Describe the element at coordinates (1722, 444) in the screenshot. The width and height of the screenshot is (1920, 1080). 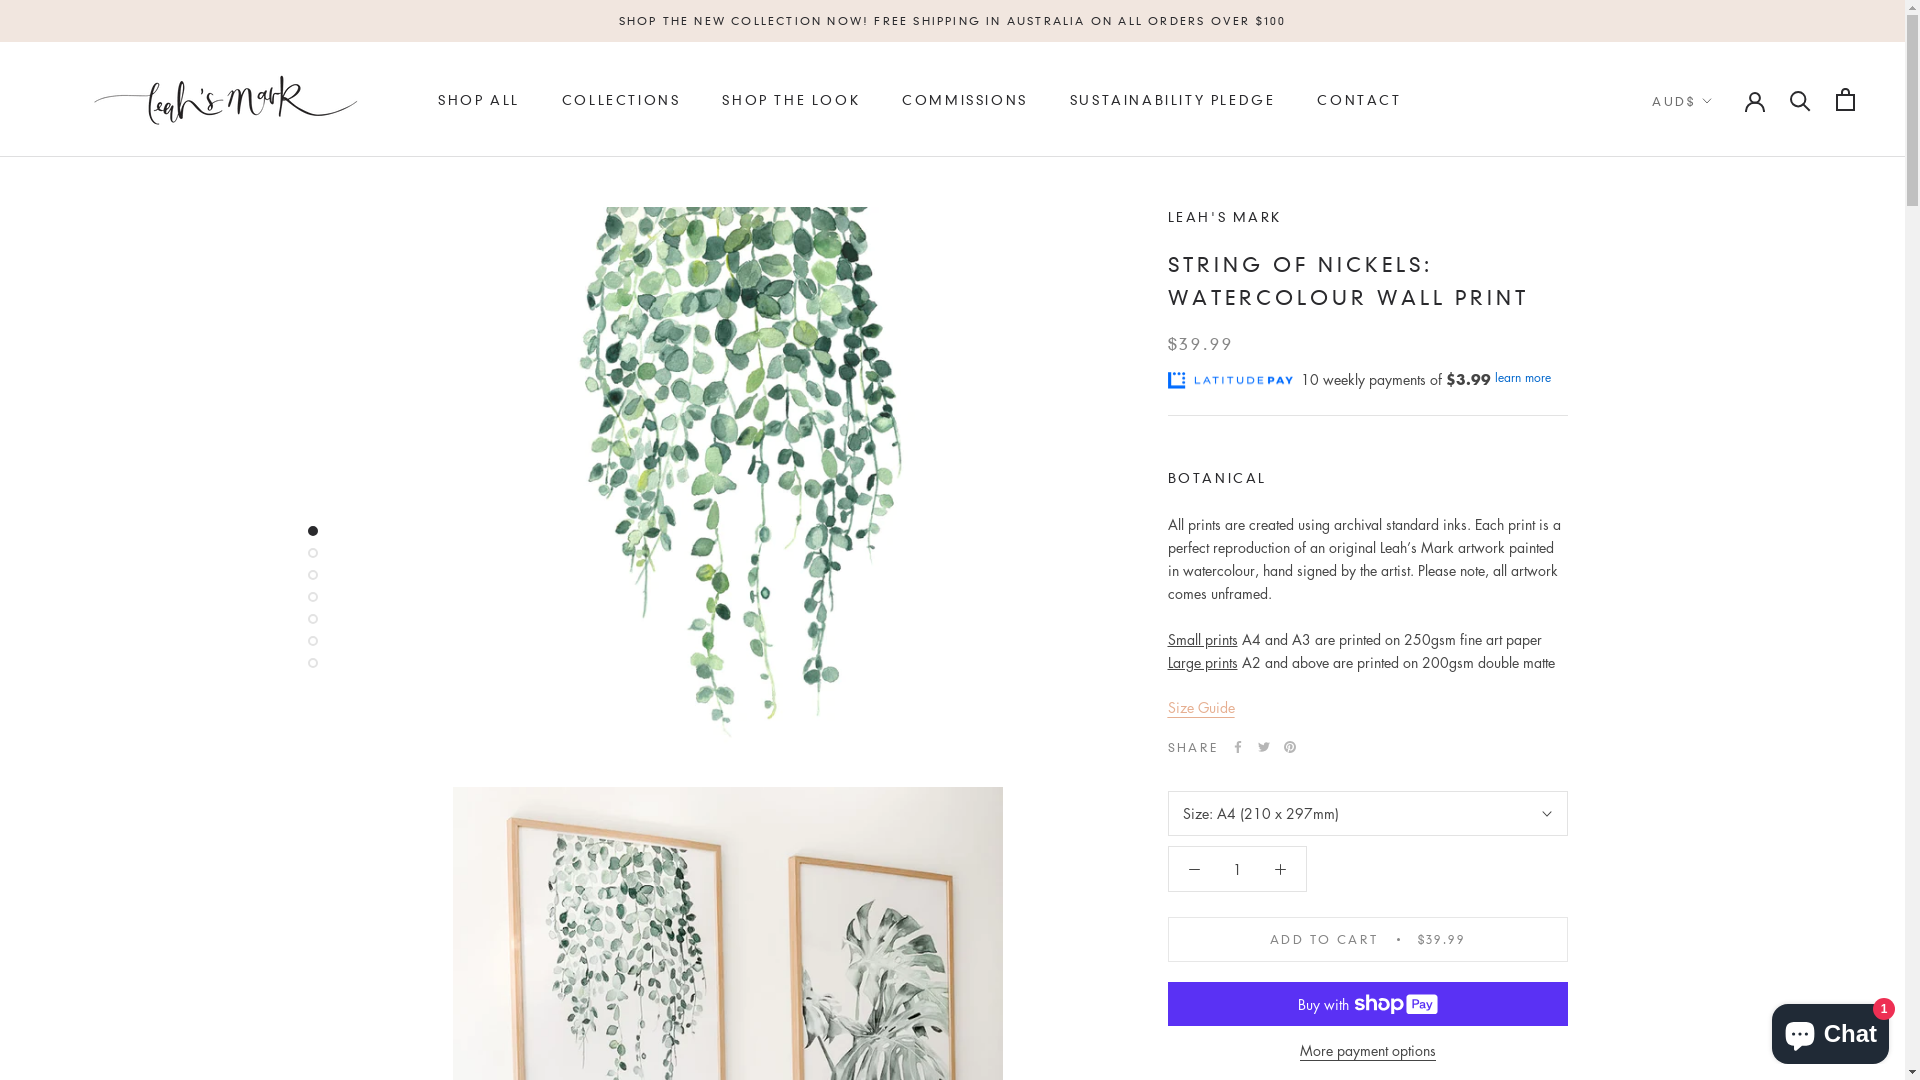
I see `BDT` at that location.